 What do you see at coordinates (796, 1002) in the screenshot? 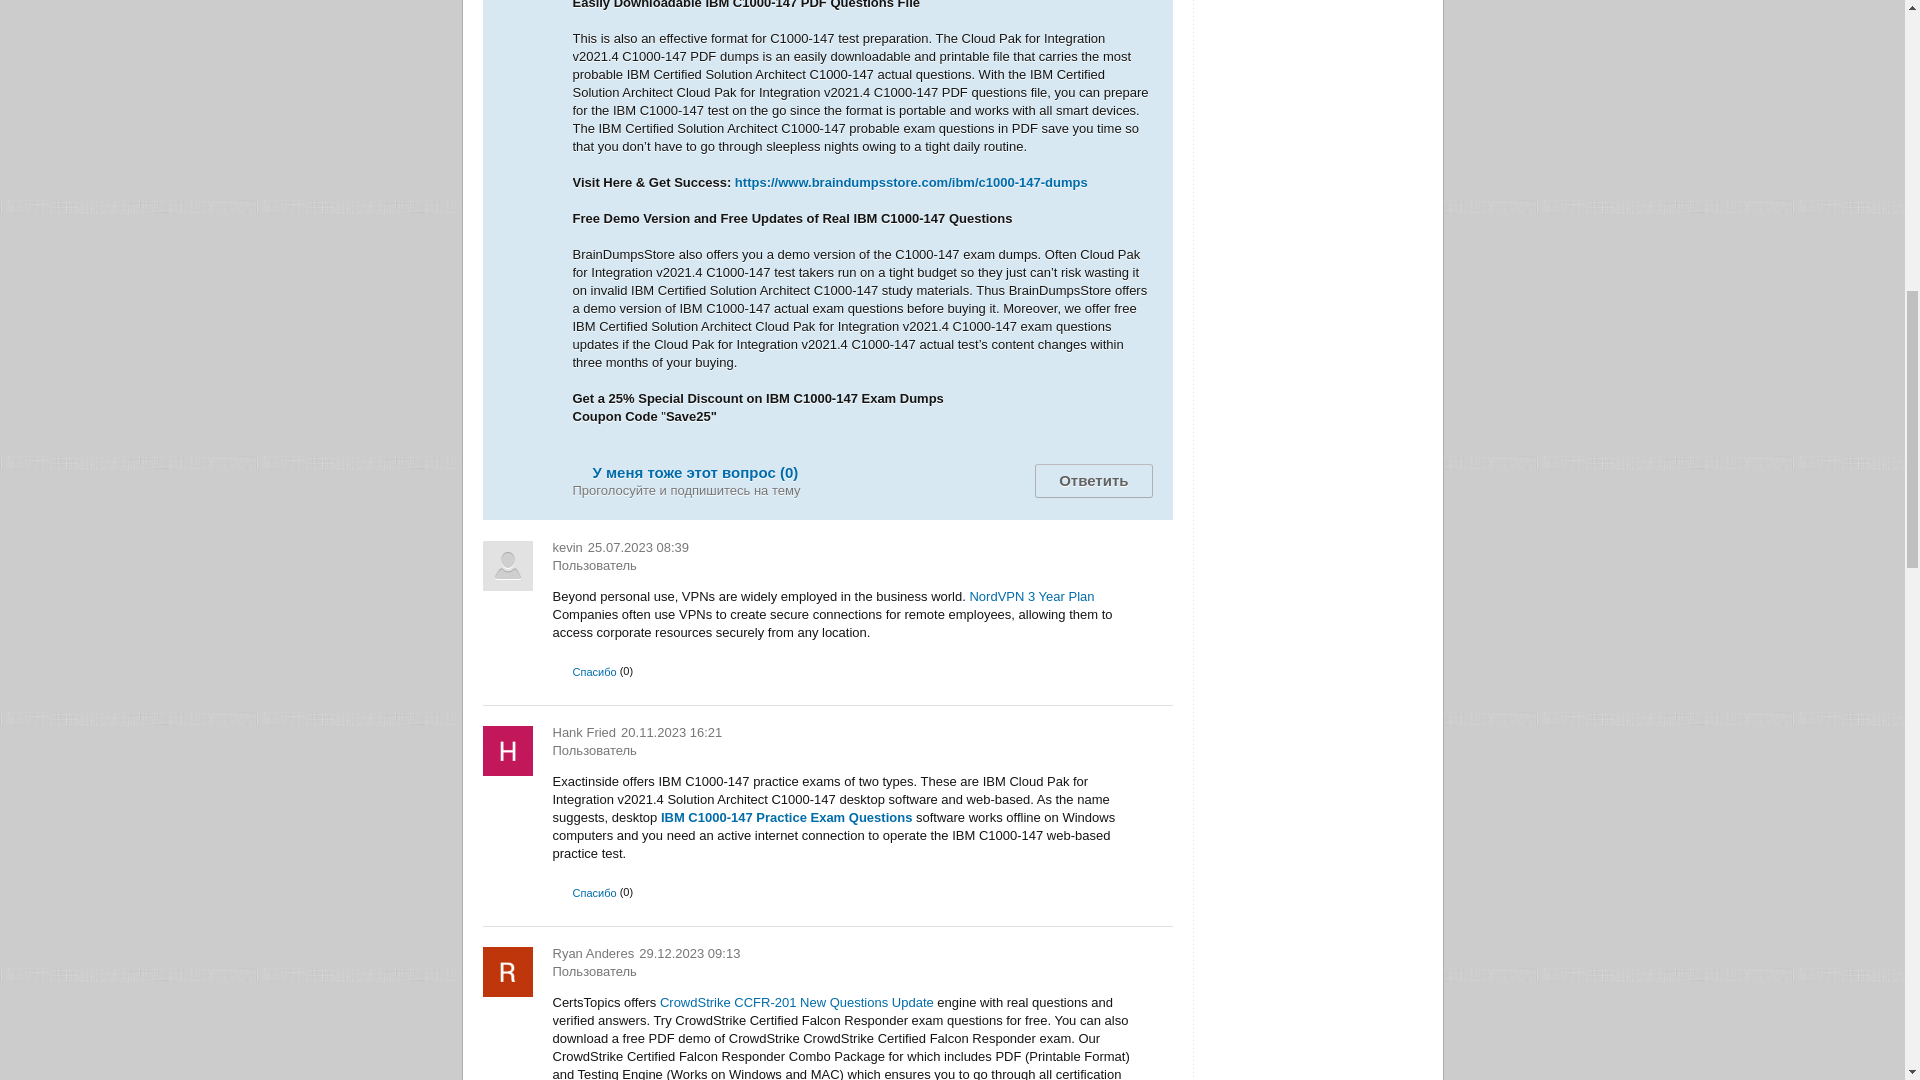
I see `CrowdStrike CCFR-201 New Questions Update` at bounding box center [796, 1002].